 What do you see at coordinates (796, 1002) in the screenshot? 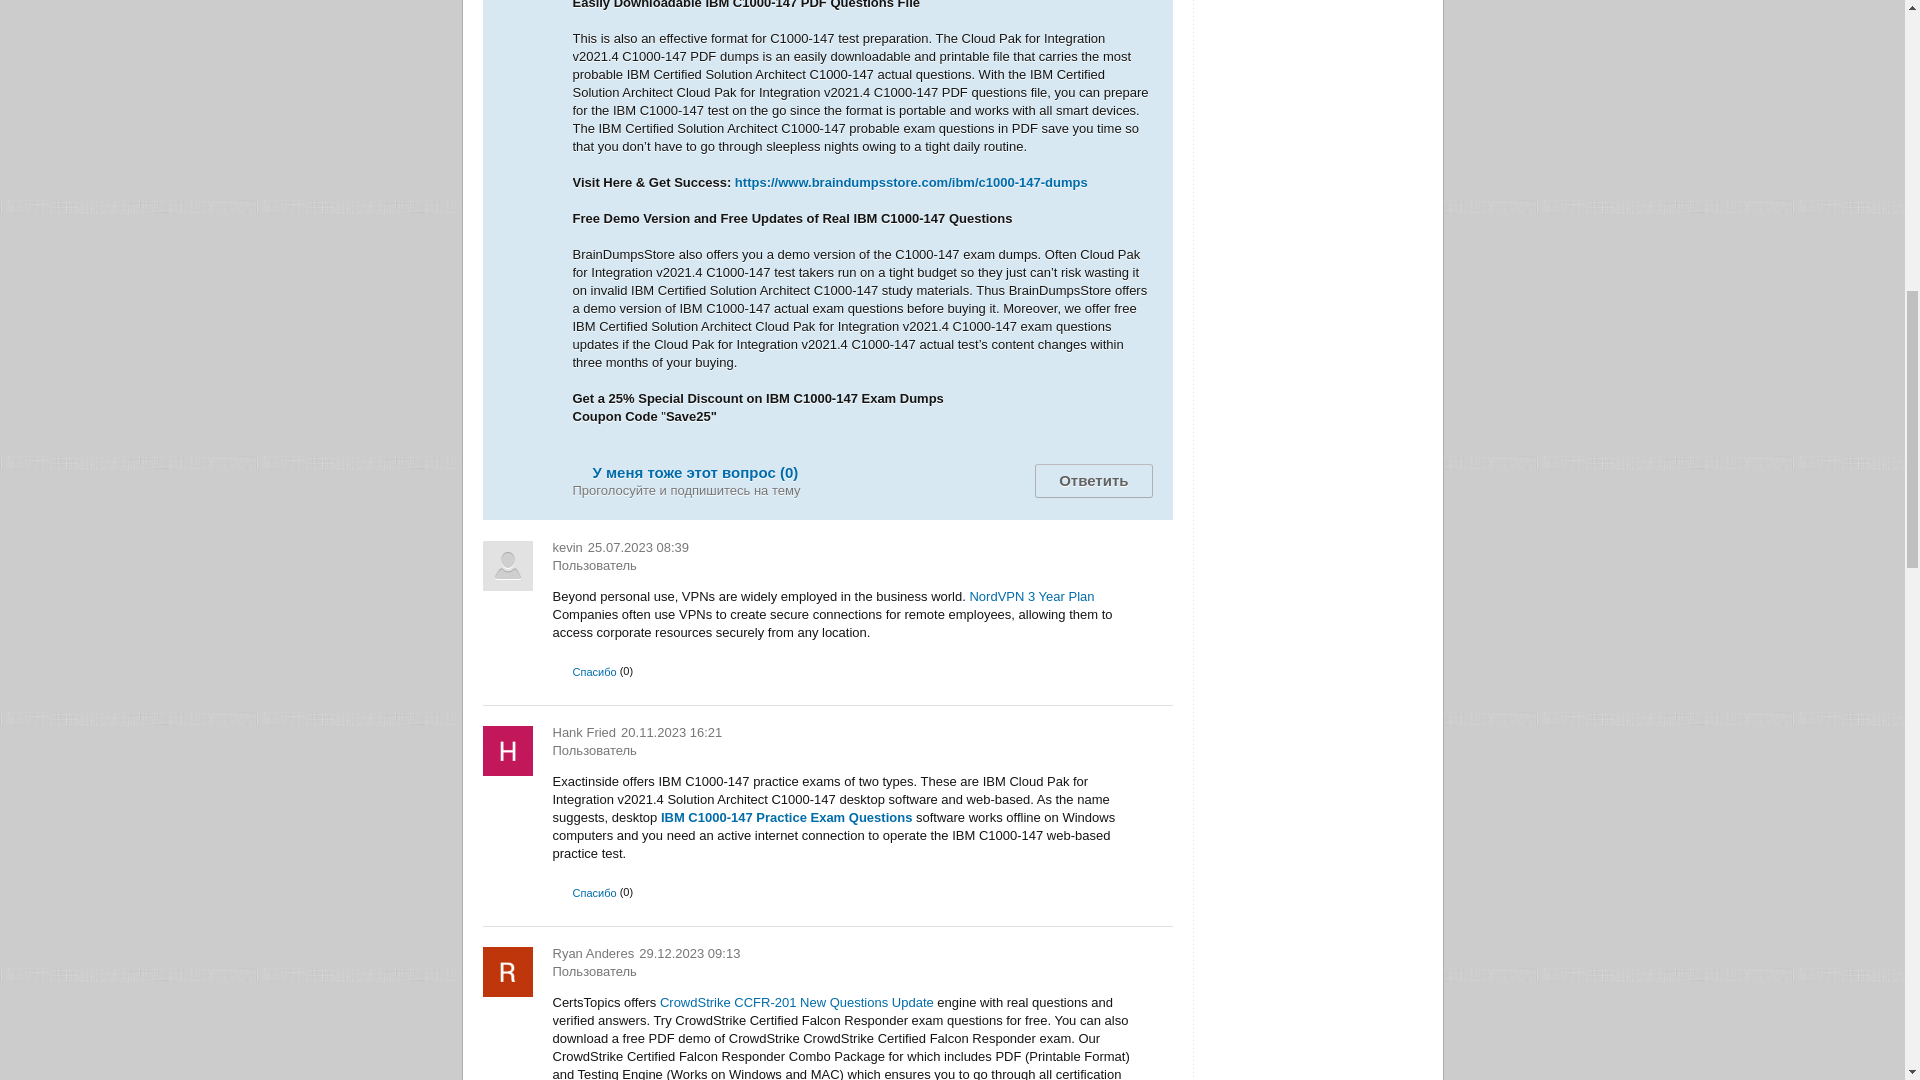
I see `CrowdStrike CCFR-201 New Questions Update` at bounding box center [796, 1002].